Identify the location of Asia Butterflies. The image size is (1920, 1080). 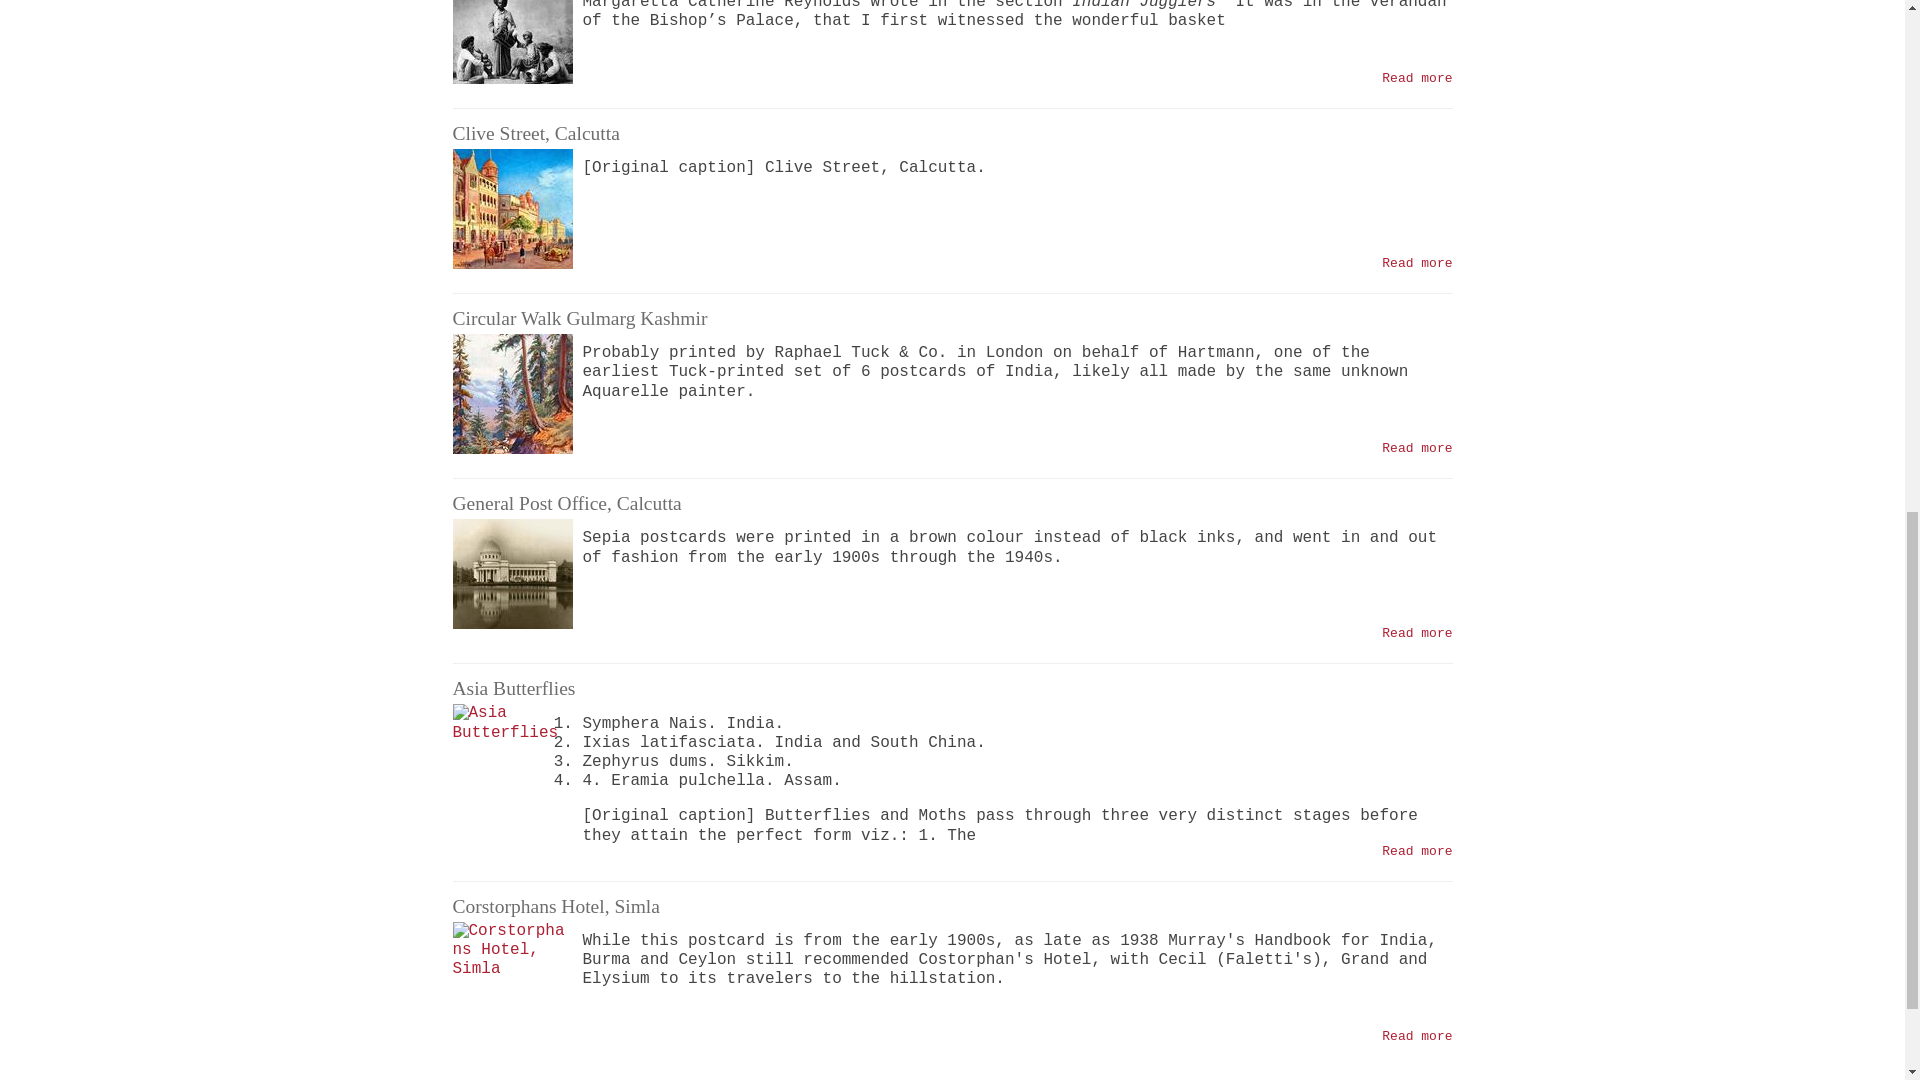
(1416, 850).